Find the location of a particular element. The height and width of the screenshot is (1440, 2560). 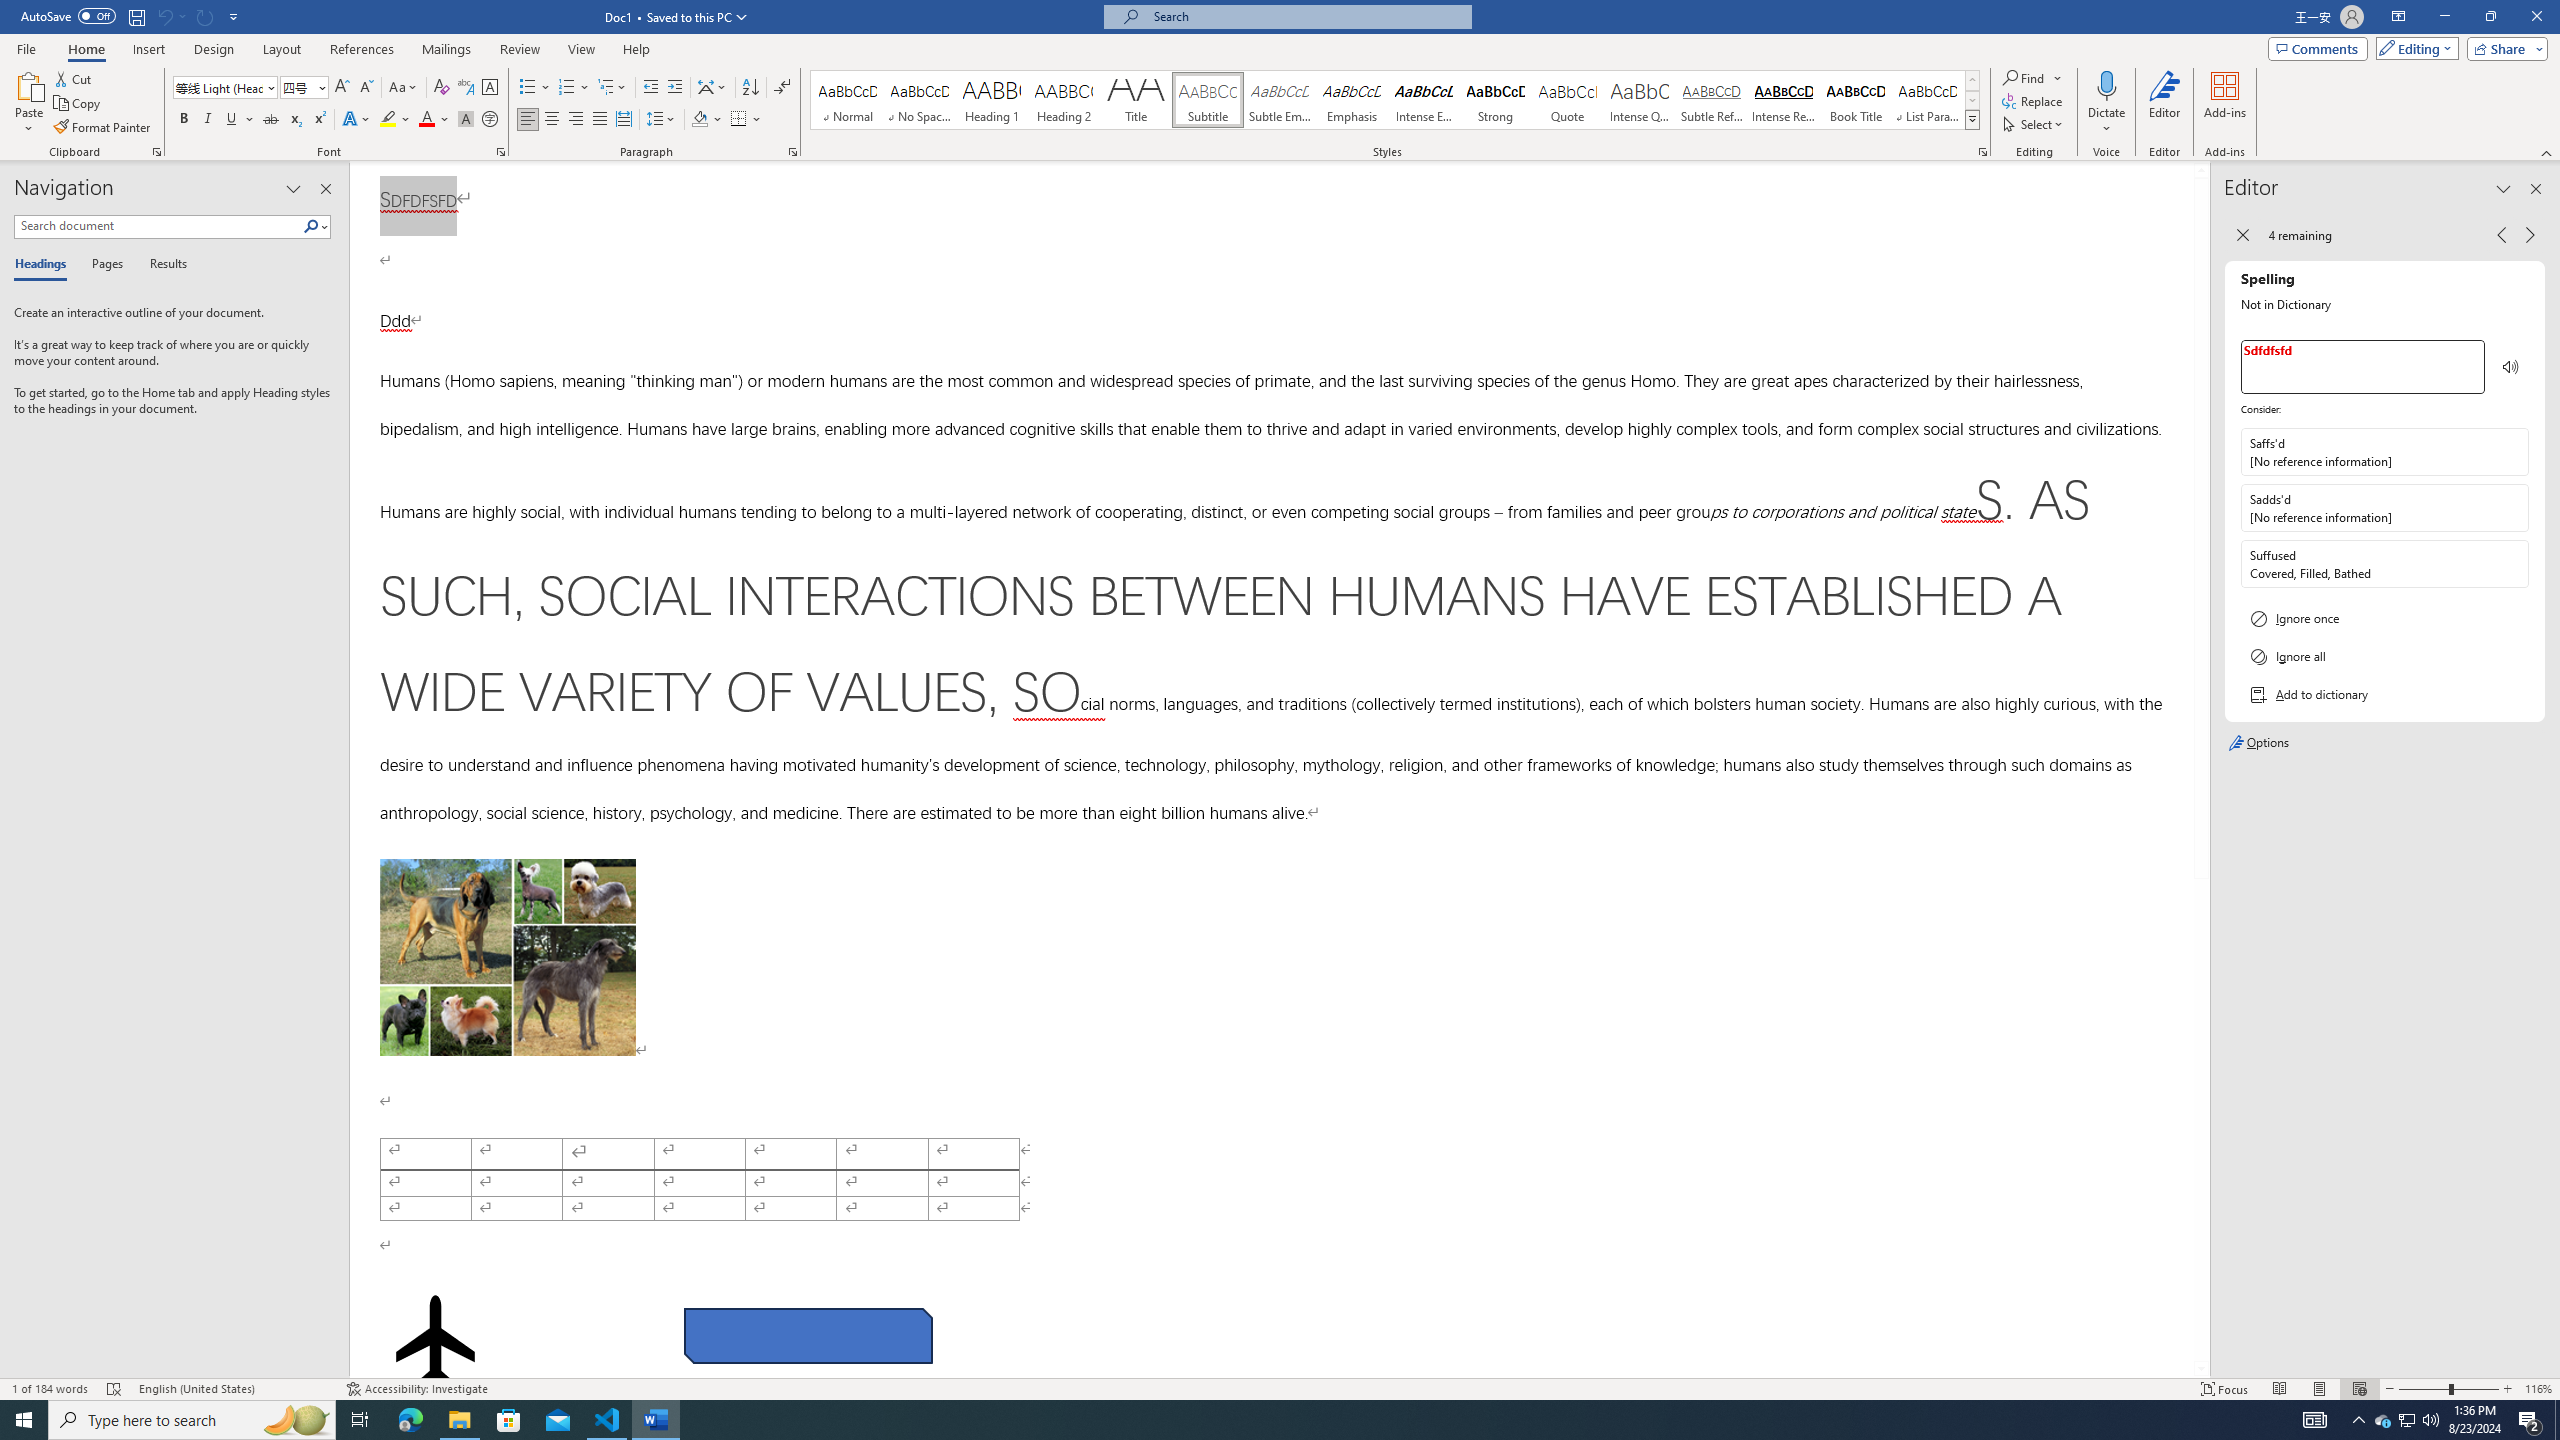

Text Highlight Color Yellow is located at coordinates (388, 120).